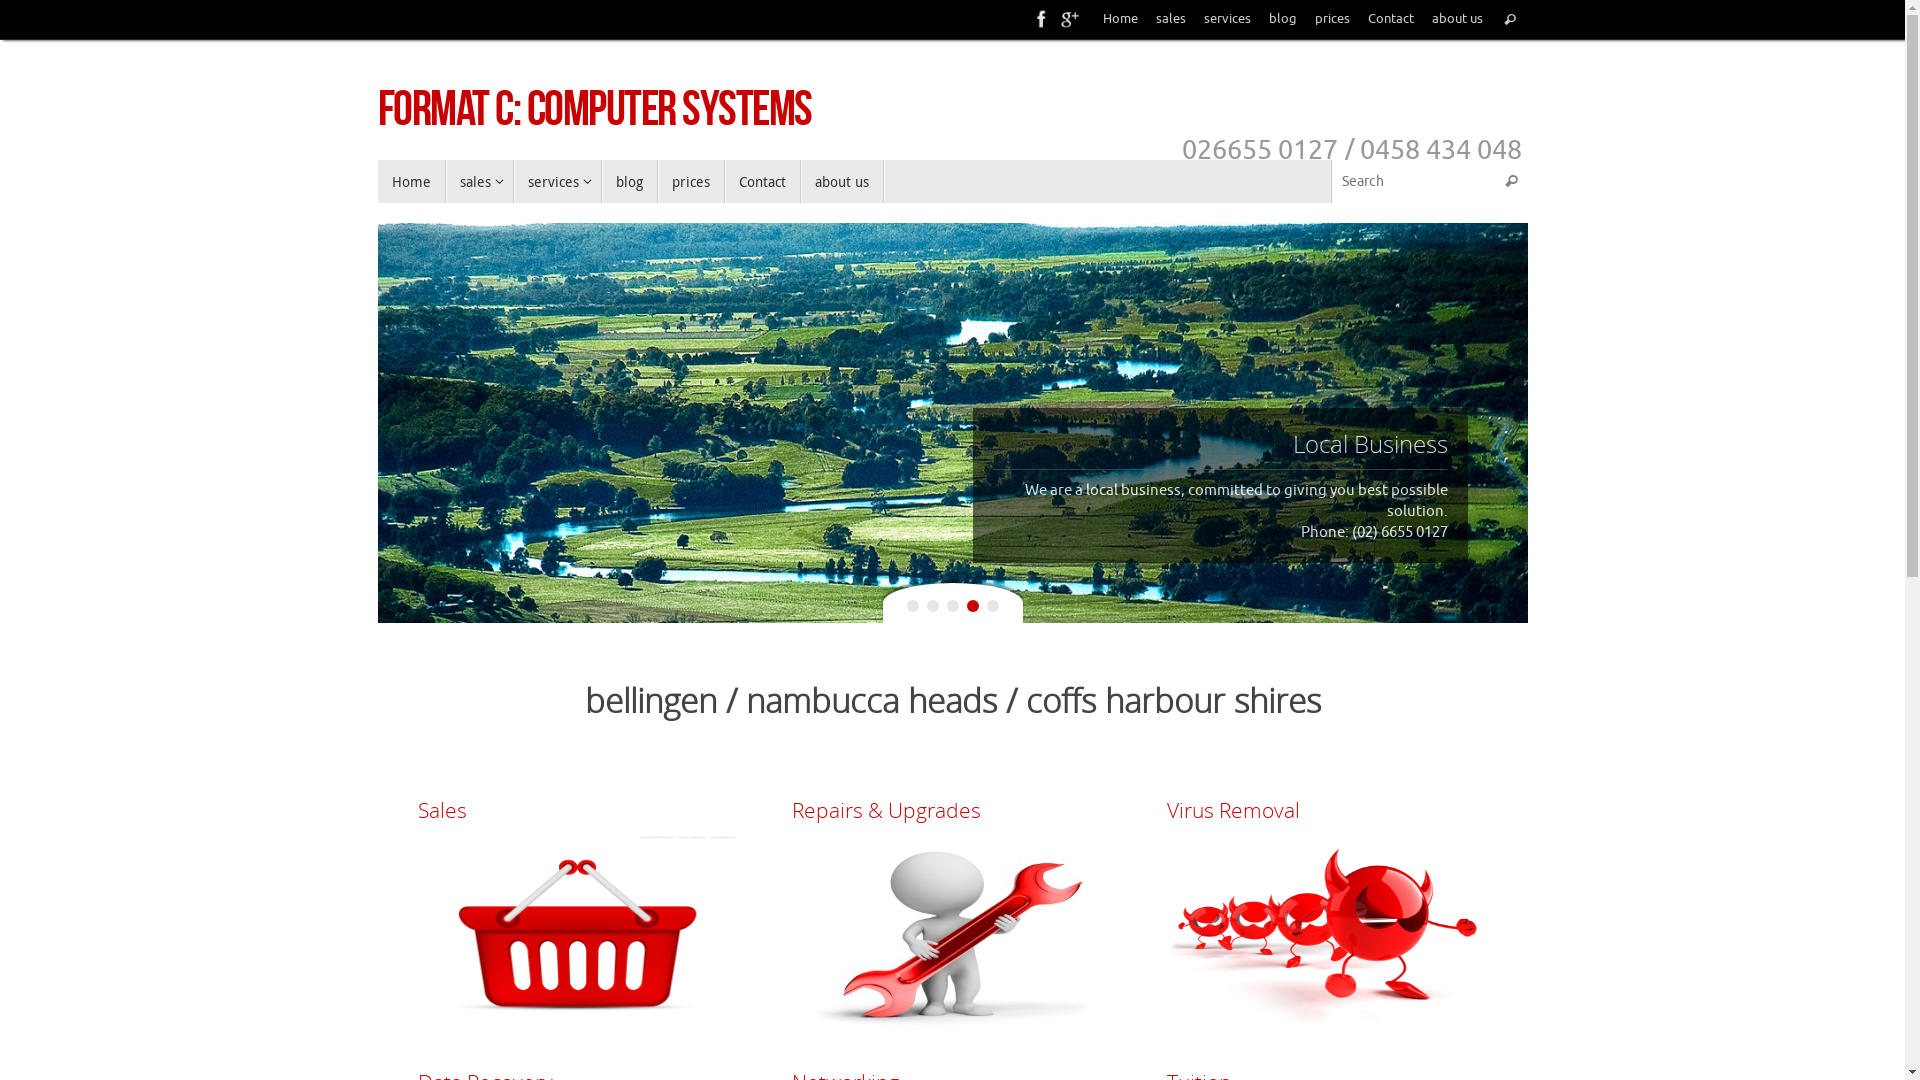 The image size is (1920, 1080). Describe the element at coordinates (630, 182) in the screenshot. I see `blog` at that location.